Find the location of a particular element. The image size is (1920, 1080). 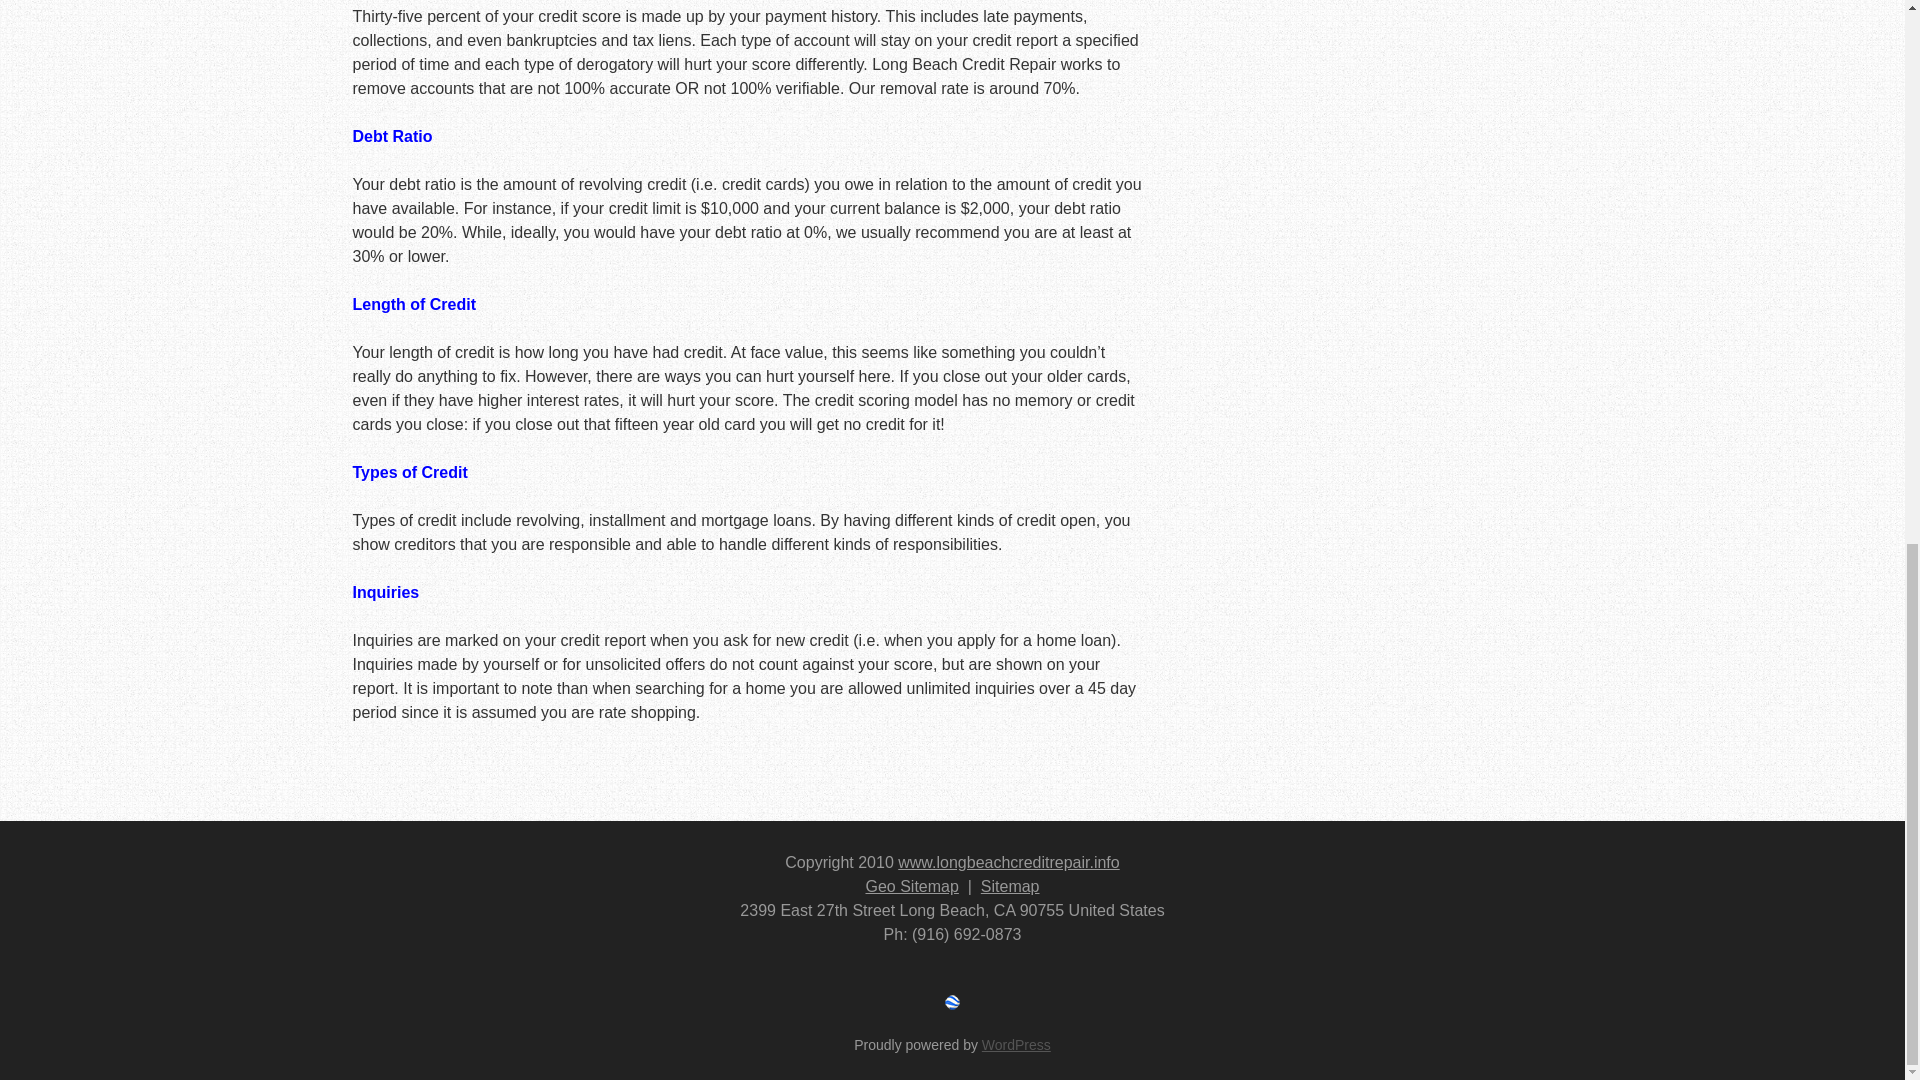

Geo Sitemap is located at coordinates (912, 886).